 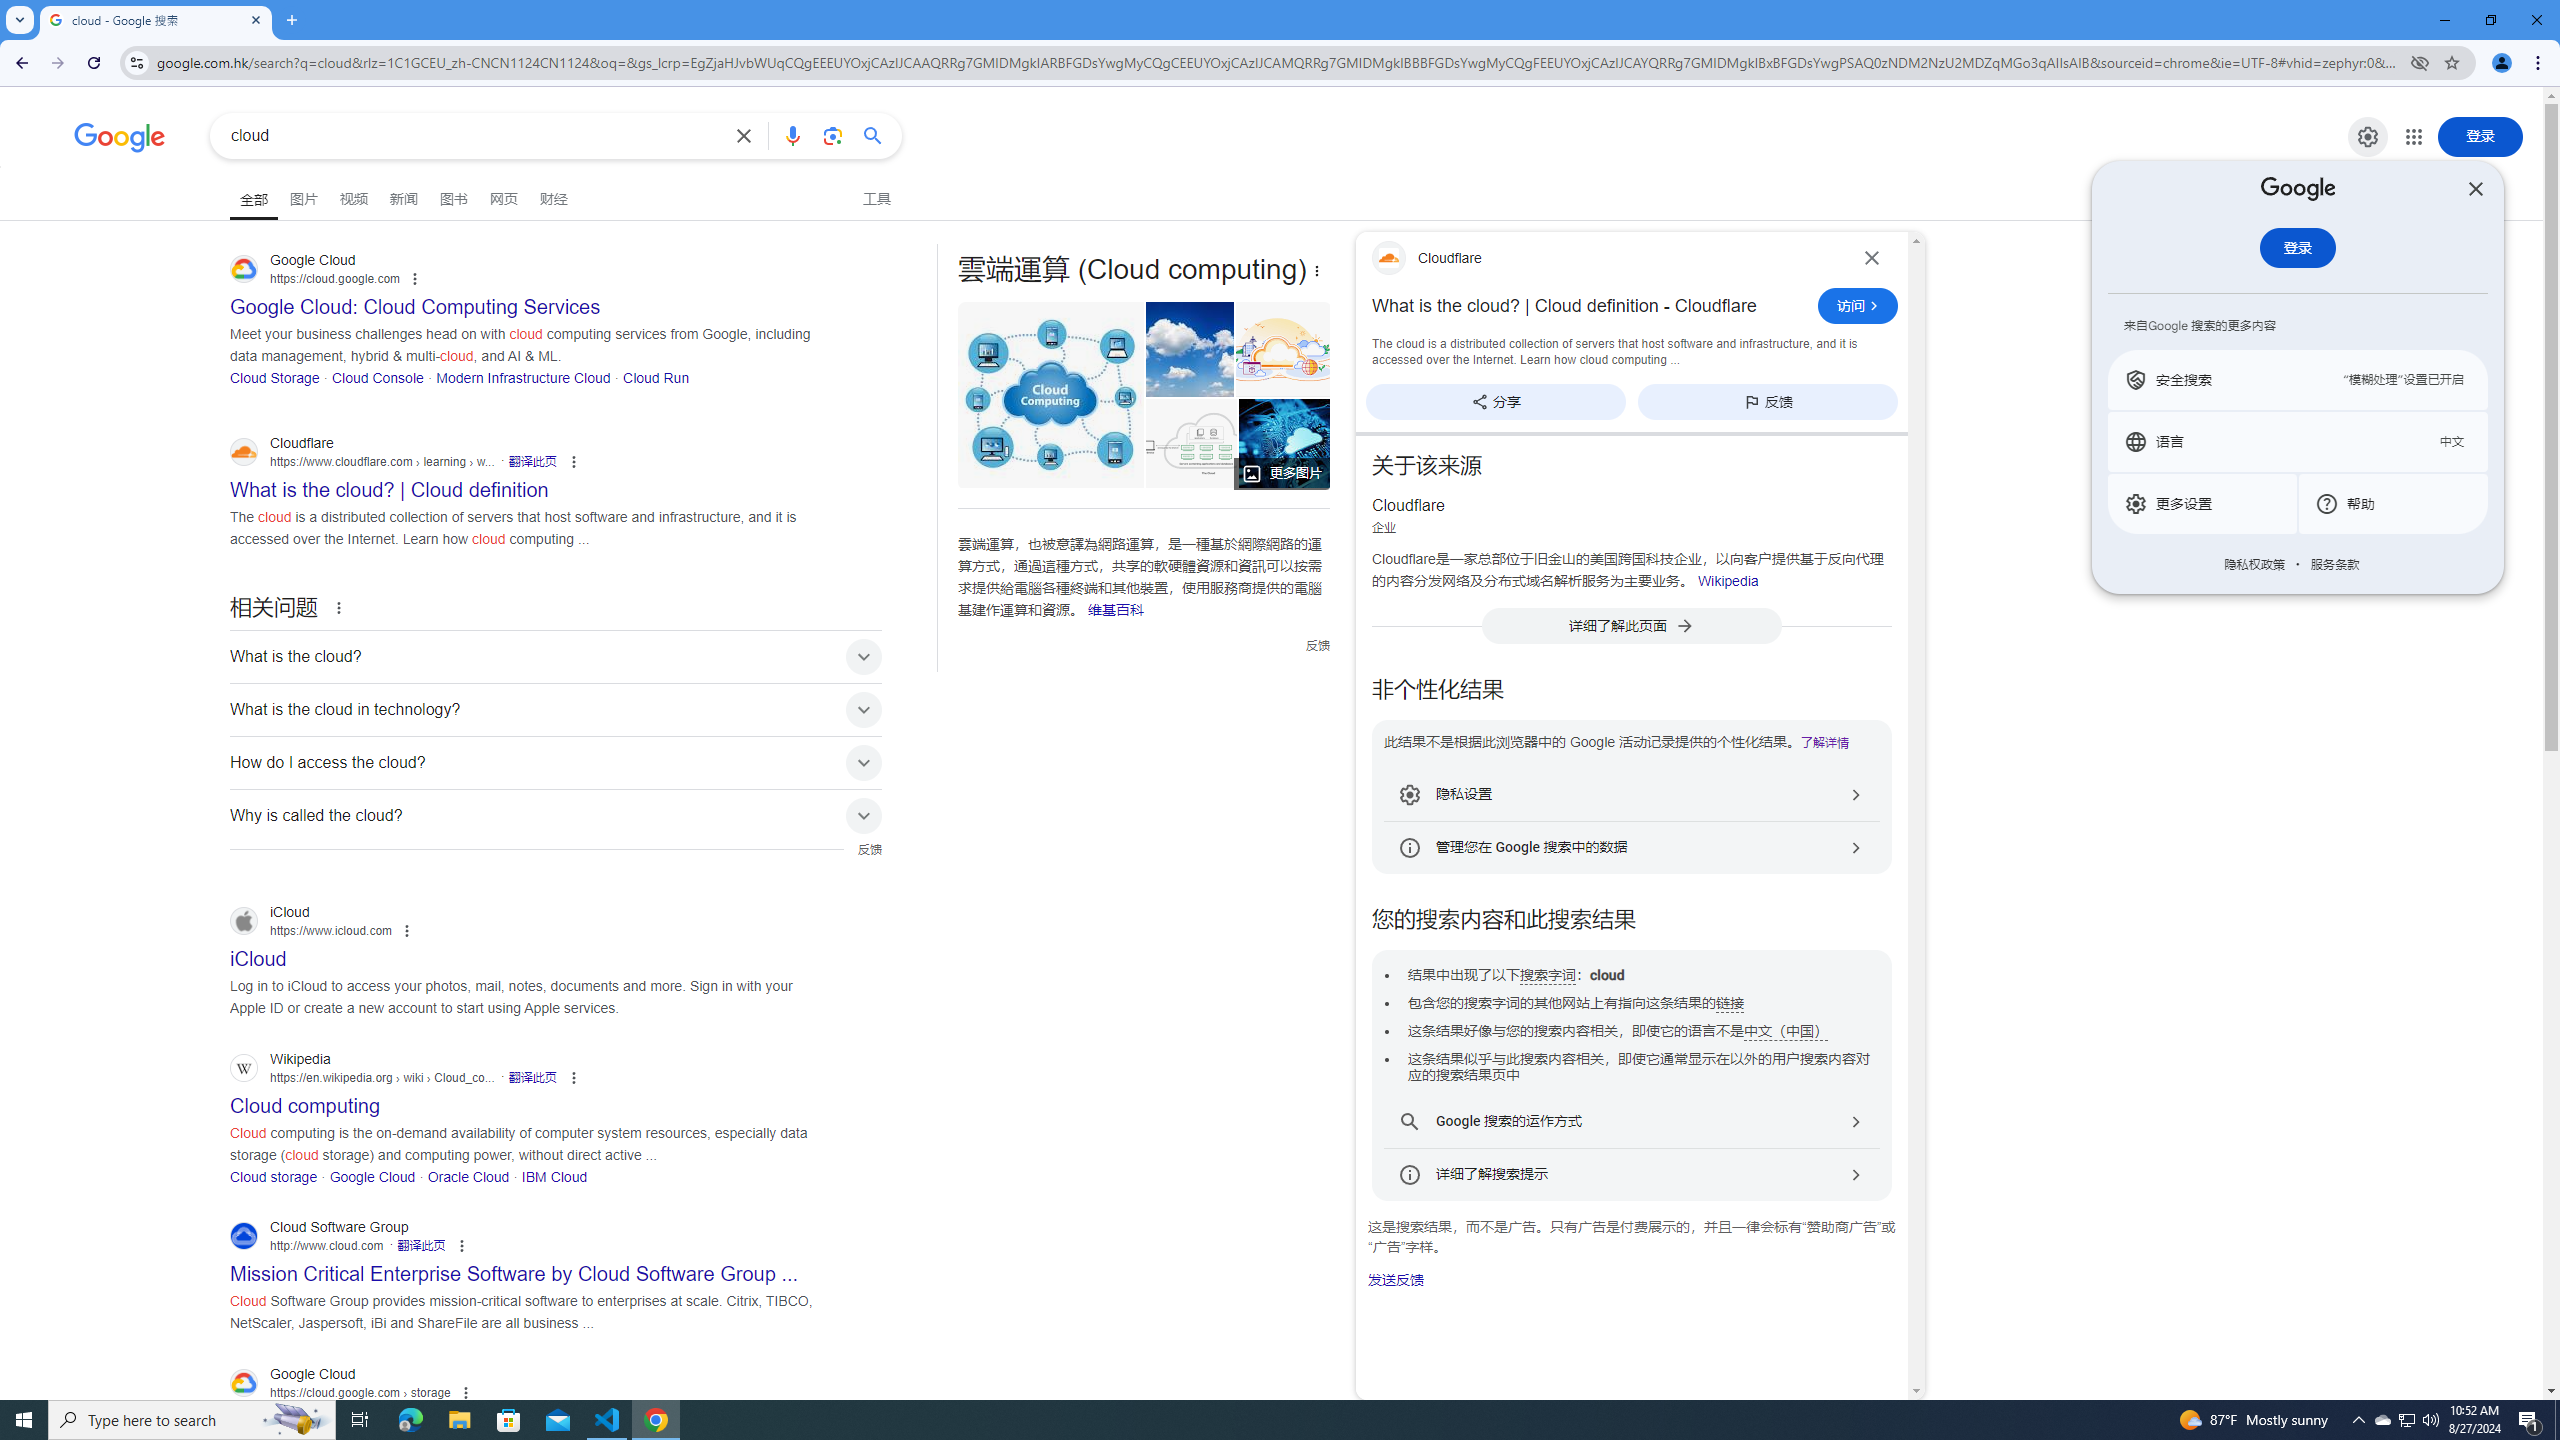 What do you see at coordinates (556, 656) in the screenshot?
I see `What is the cloud?` at bounding box center [556, 656].